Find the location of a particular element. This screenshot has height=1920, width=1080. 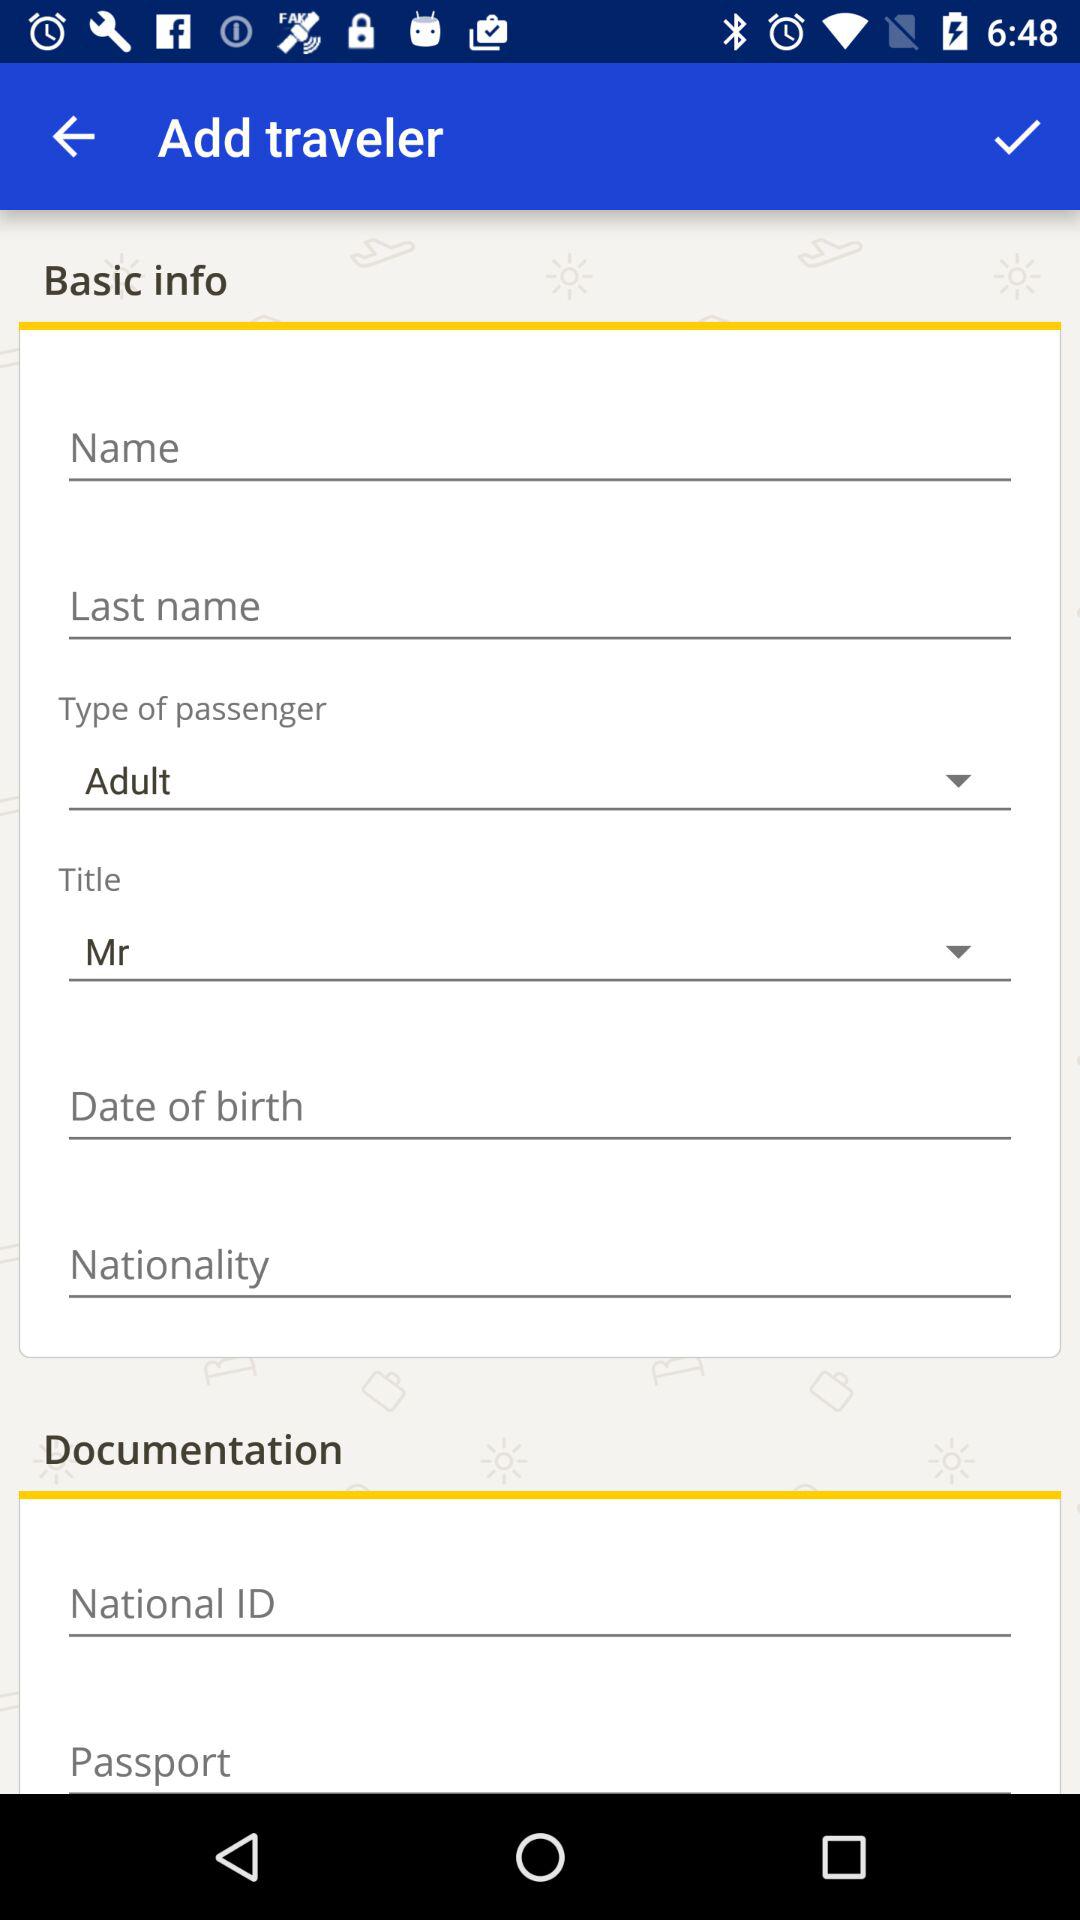

enter name is located at coordinates (540, 447).